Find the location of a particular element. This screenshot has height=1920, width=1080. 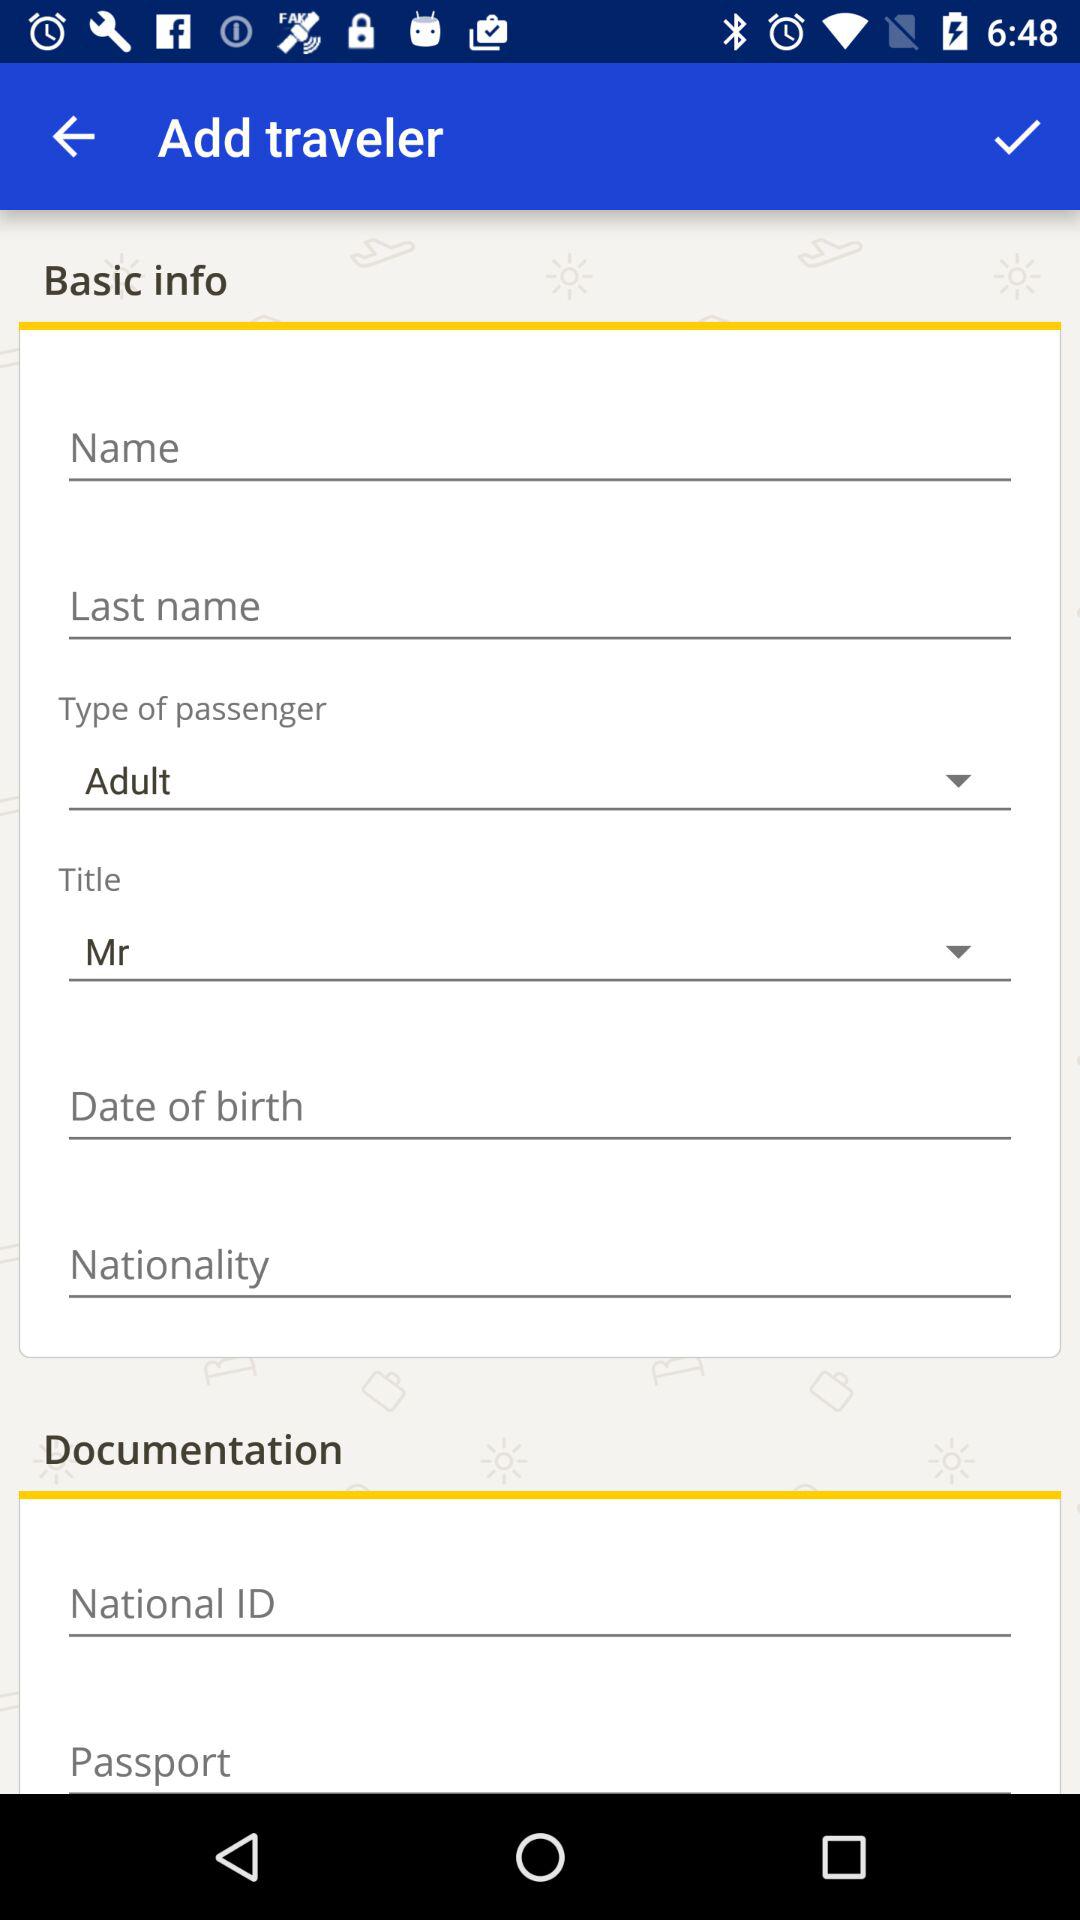

enter name is located at coordinates (540, 447).